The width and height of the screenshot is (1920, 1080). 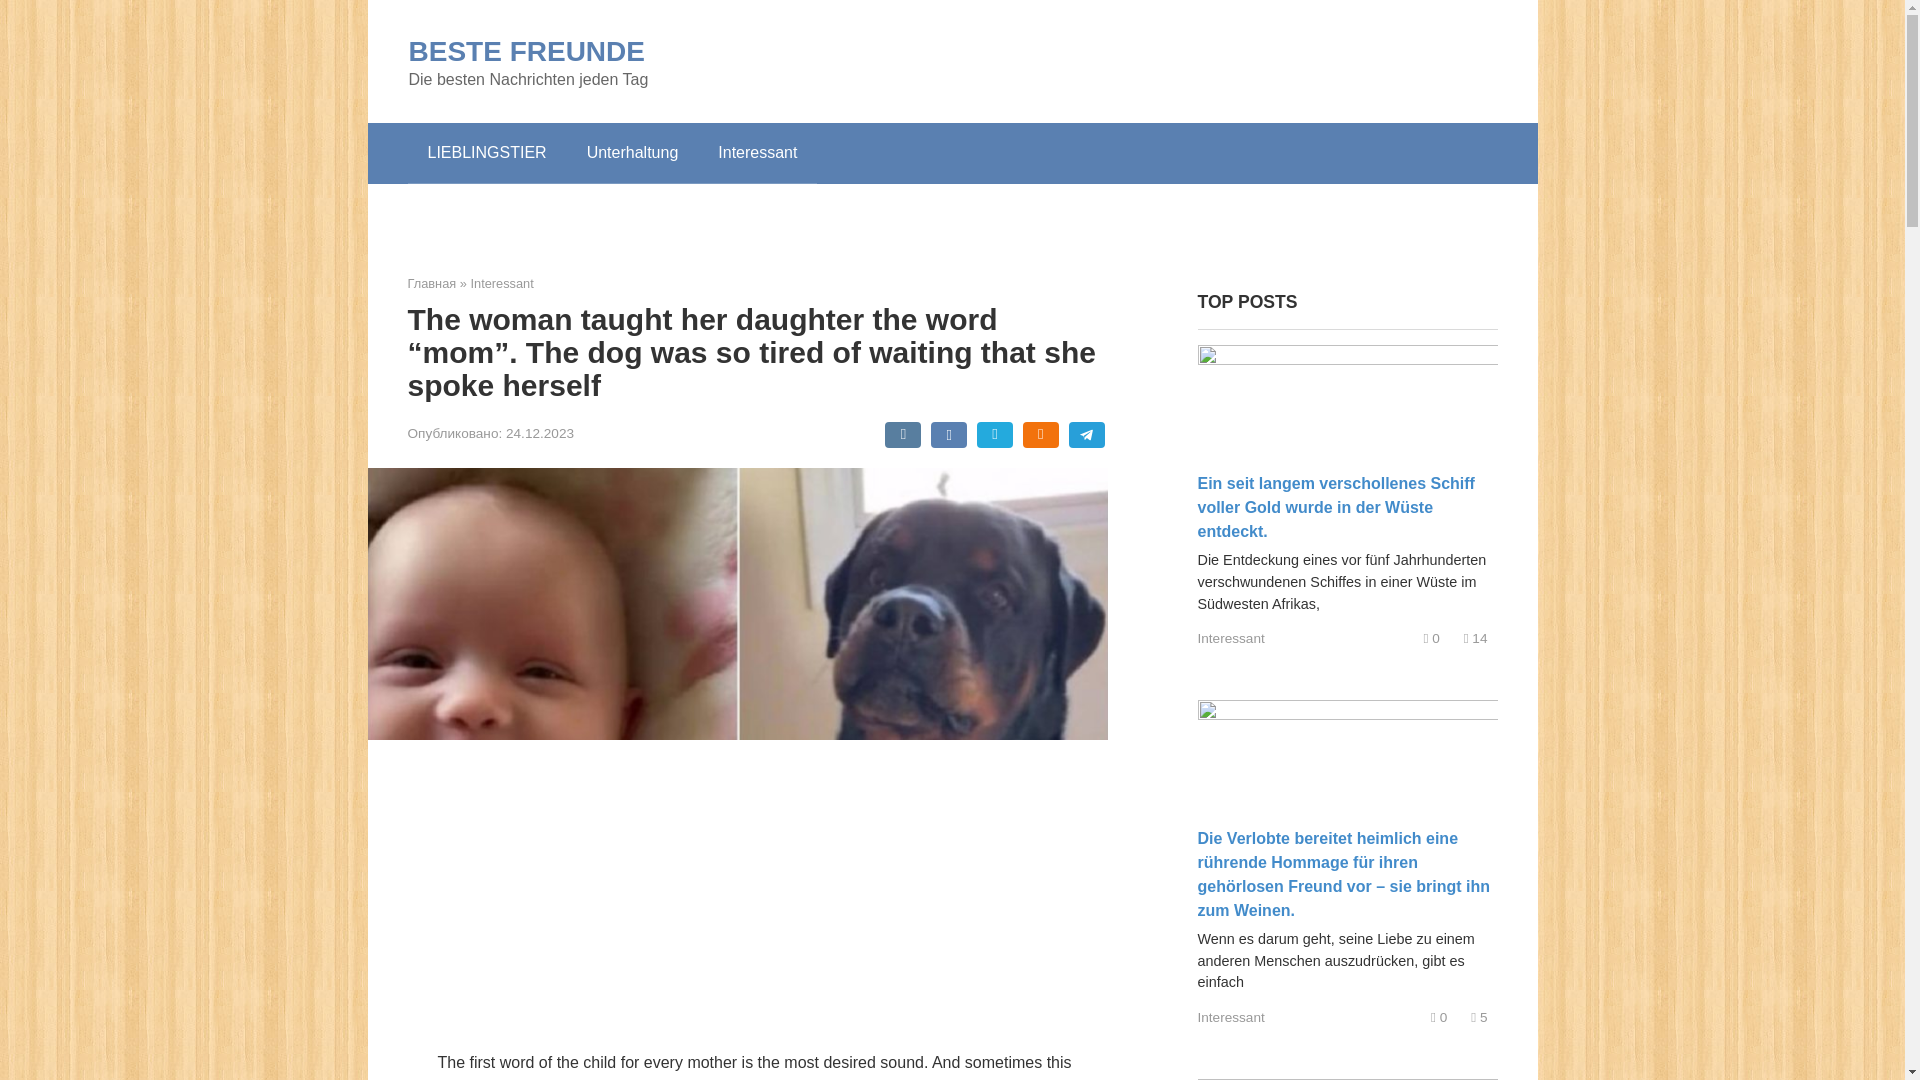 I want to click on Interessant, so click(x=502, y=283).